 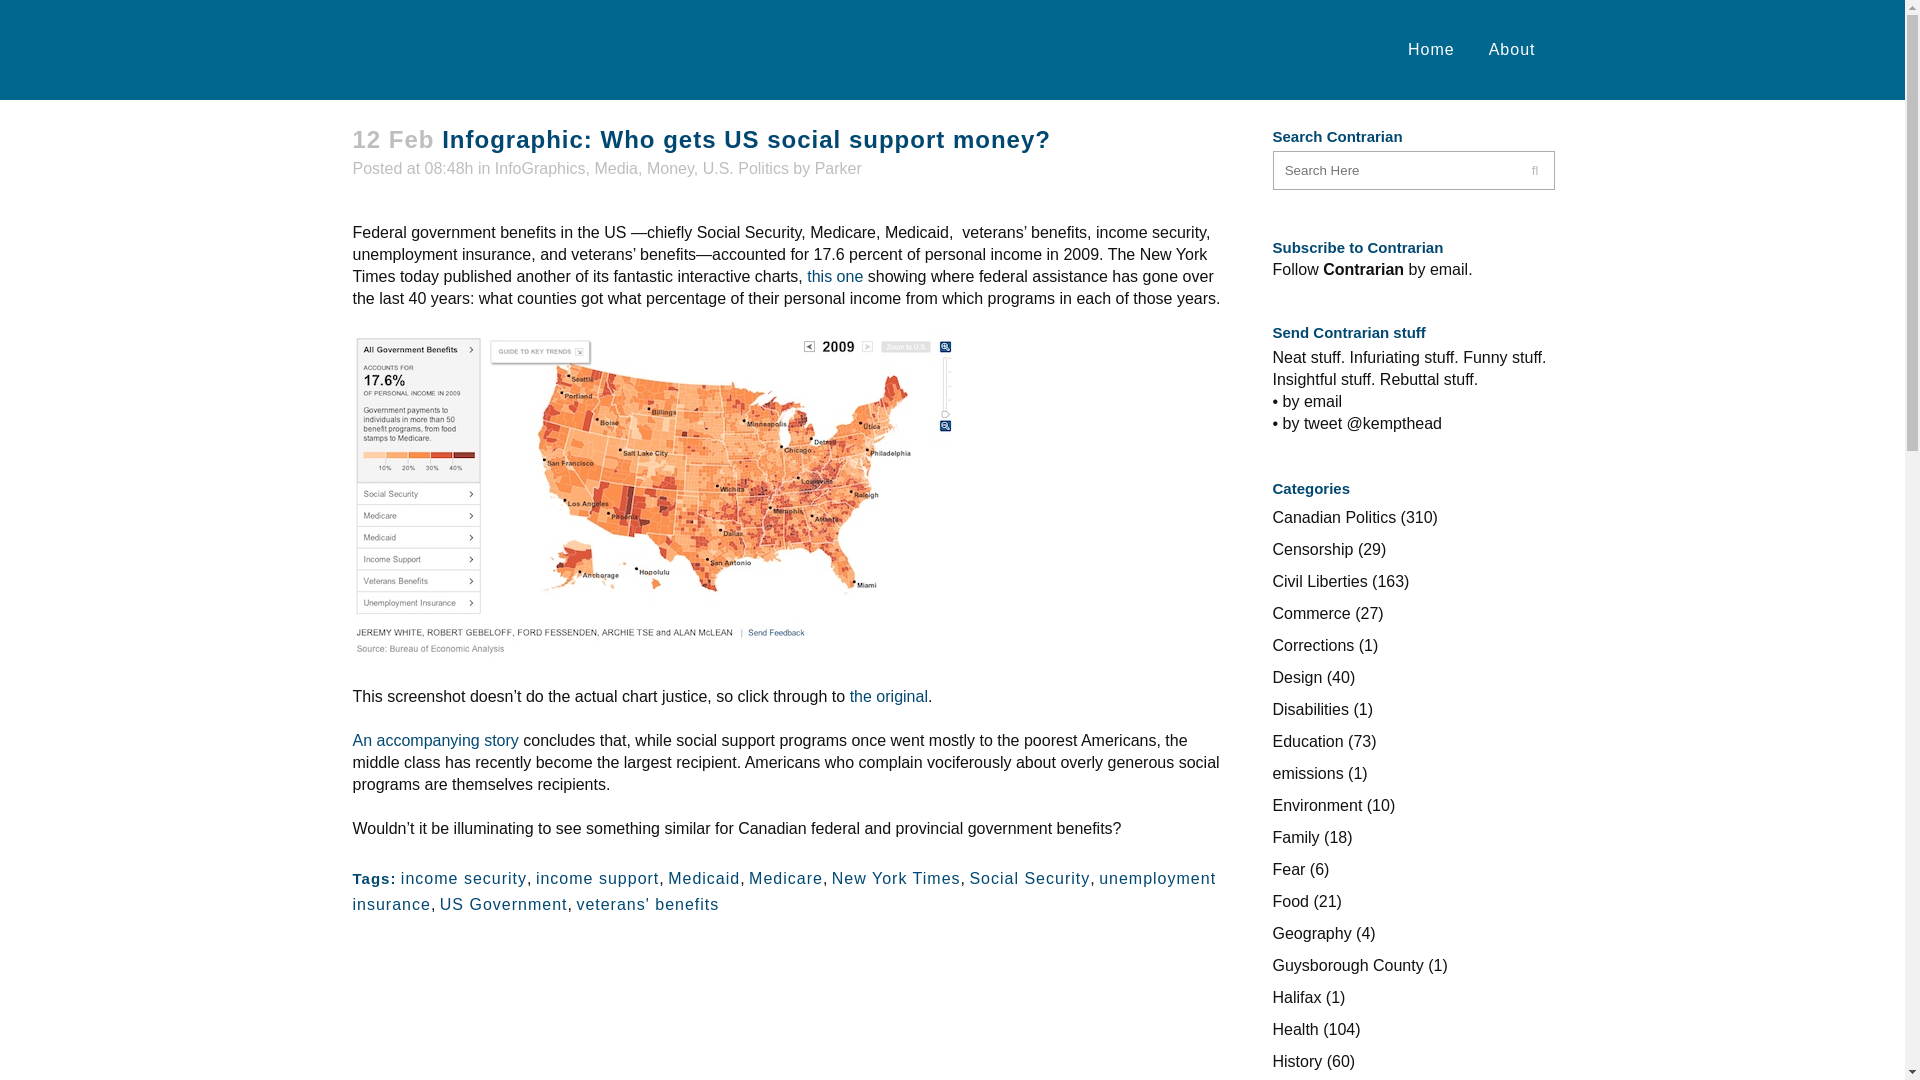 What do you see at coordinates (704, 878) in the screenshot?
I see `Medicaid` at bounding box center [704, 878].